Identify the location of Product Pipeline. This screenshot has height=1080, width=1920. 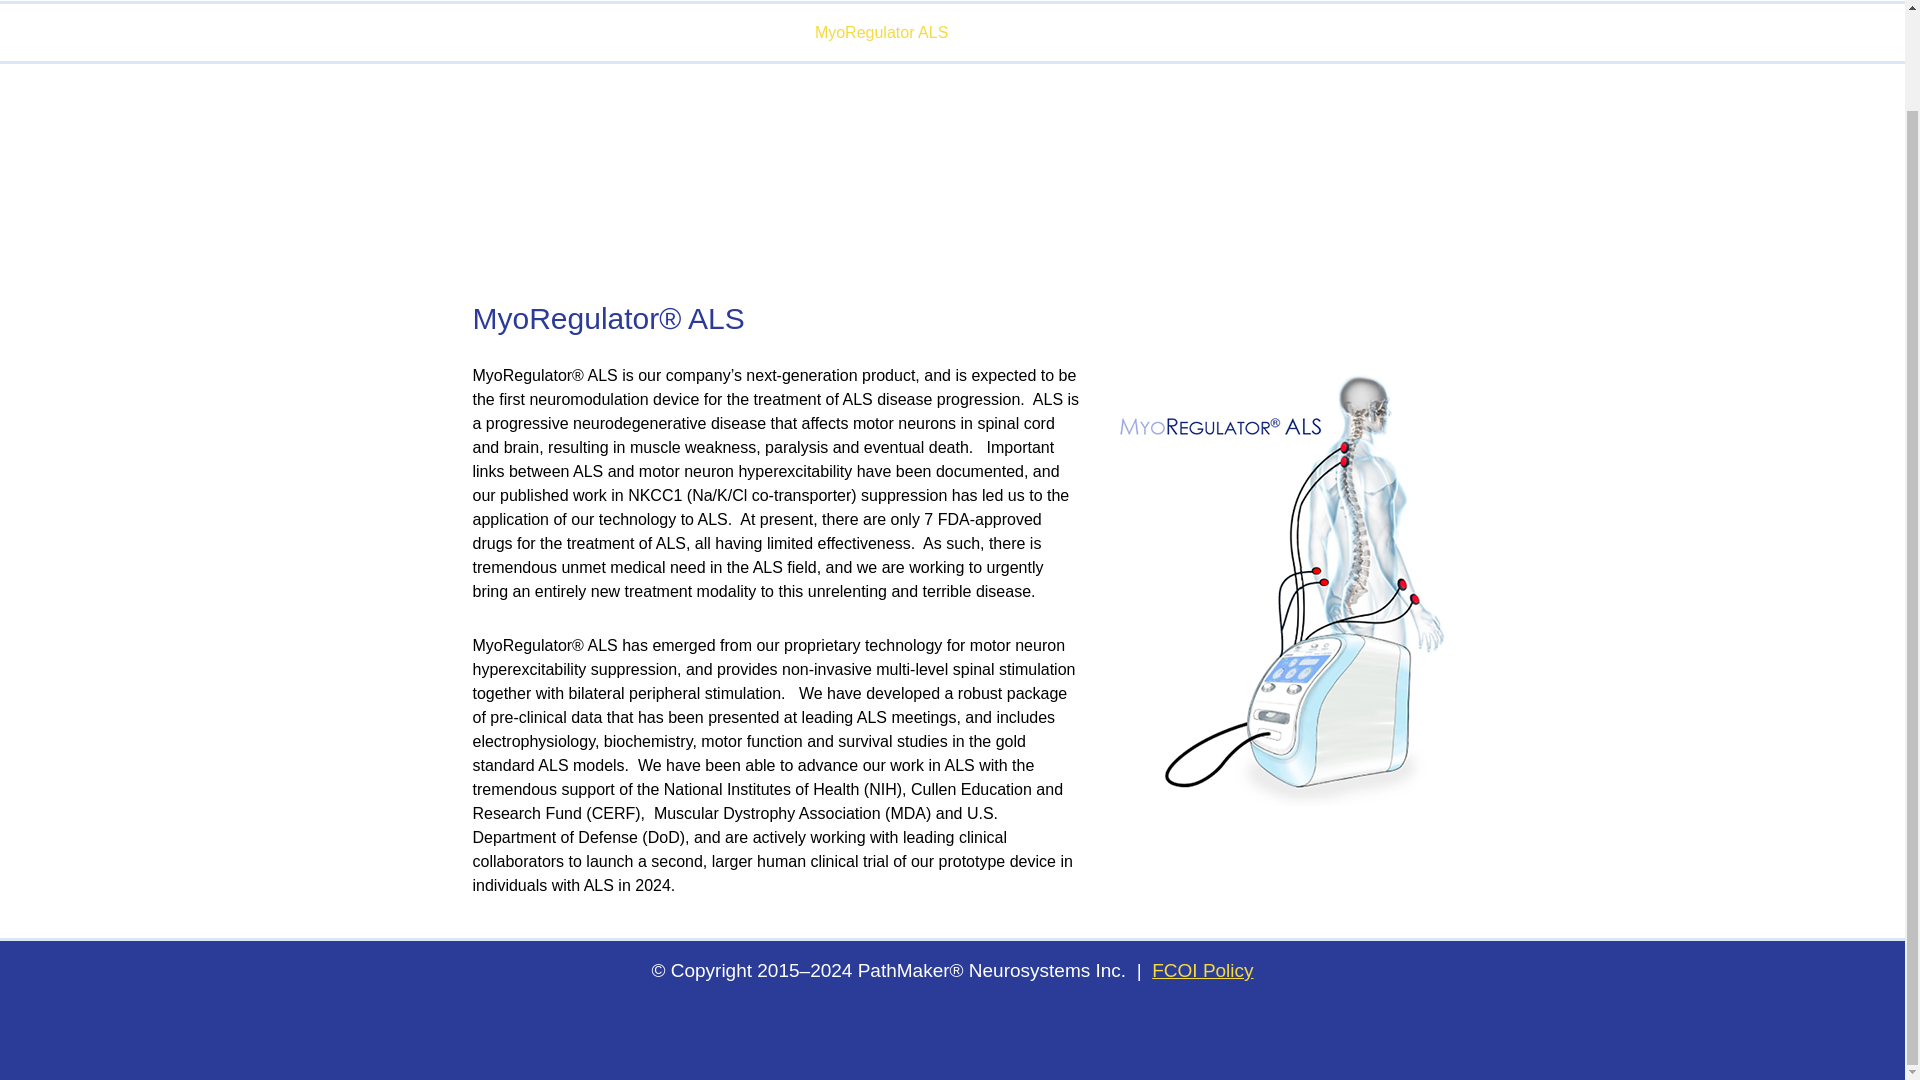
(530, 32).